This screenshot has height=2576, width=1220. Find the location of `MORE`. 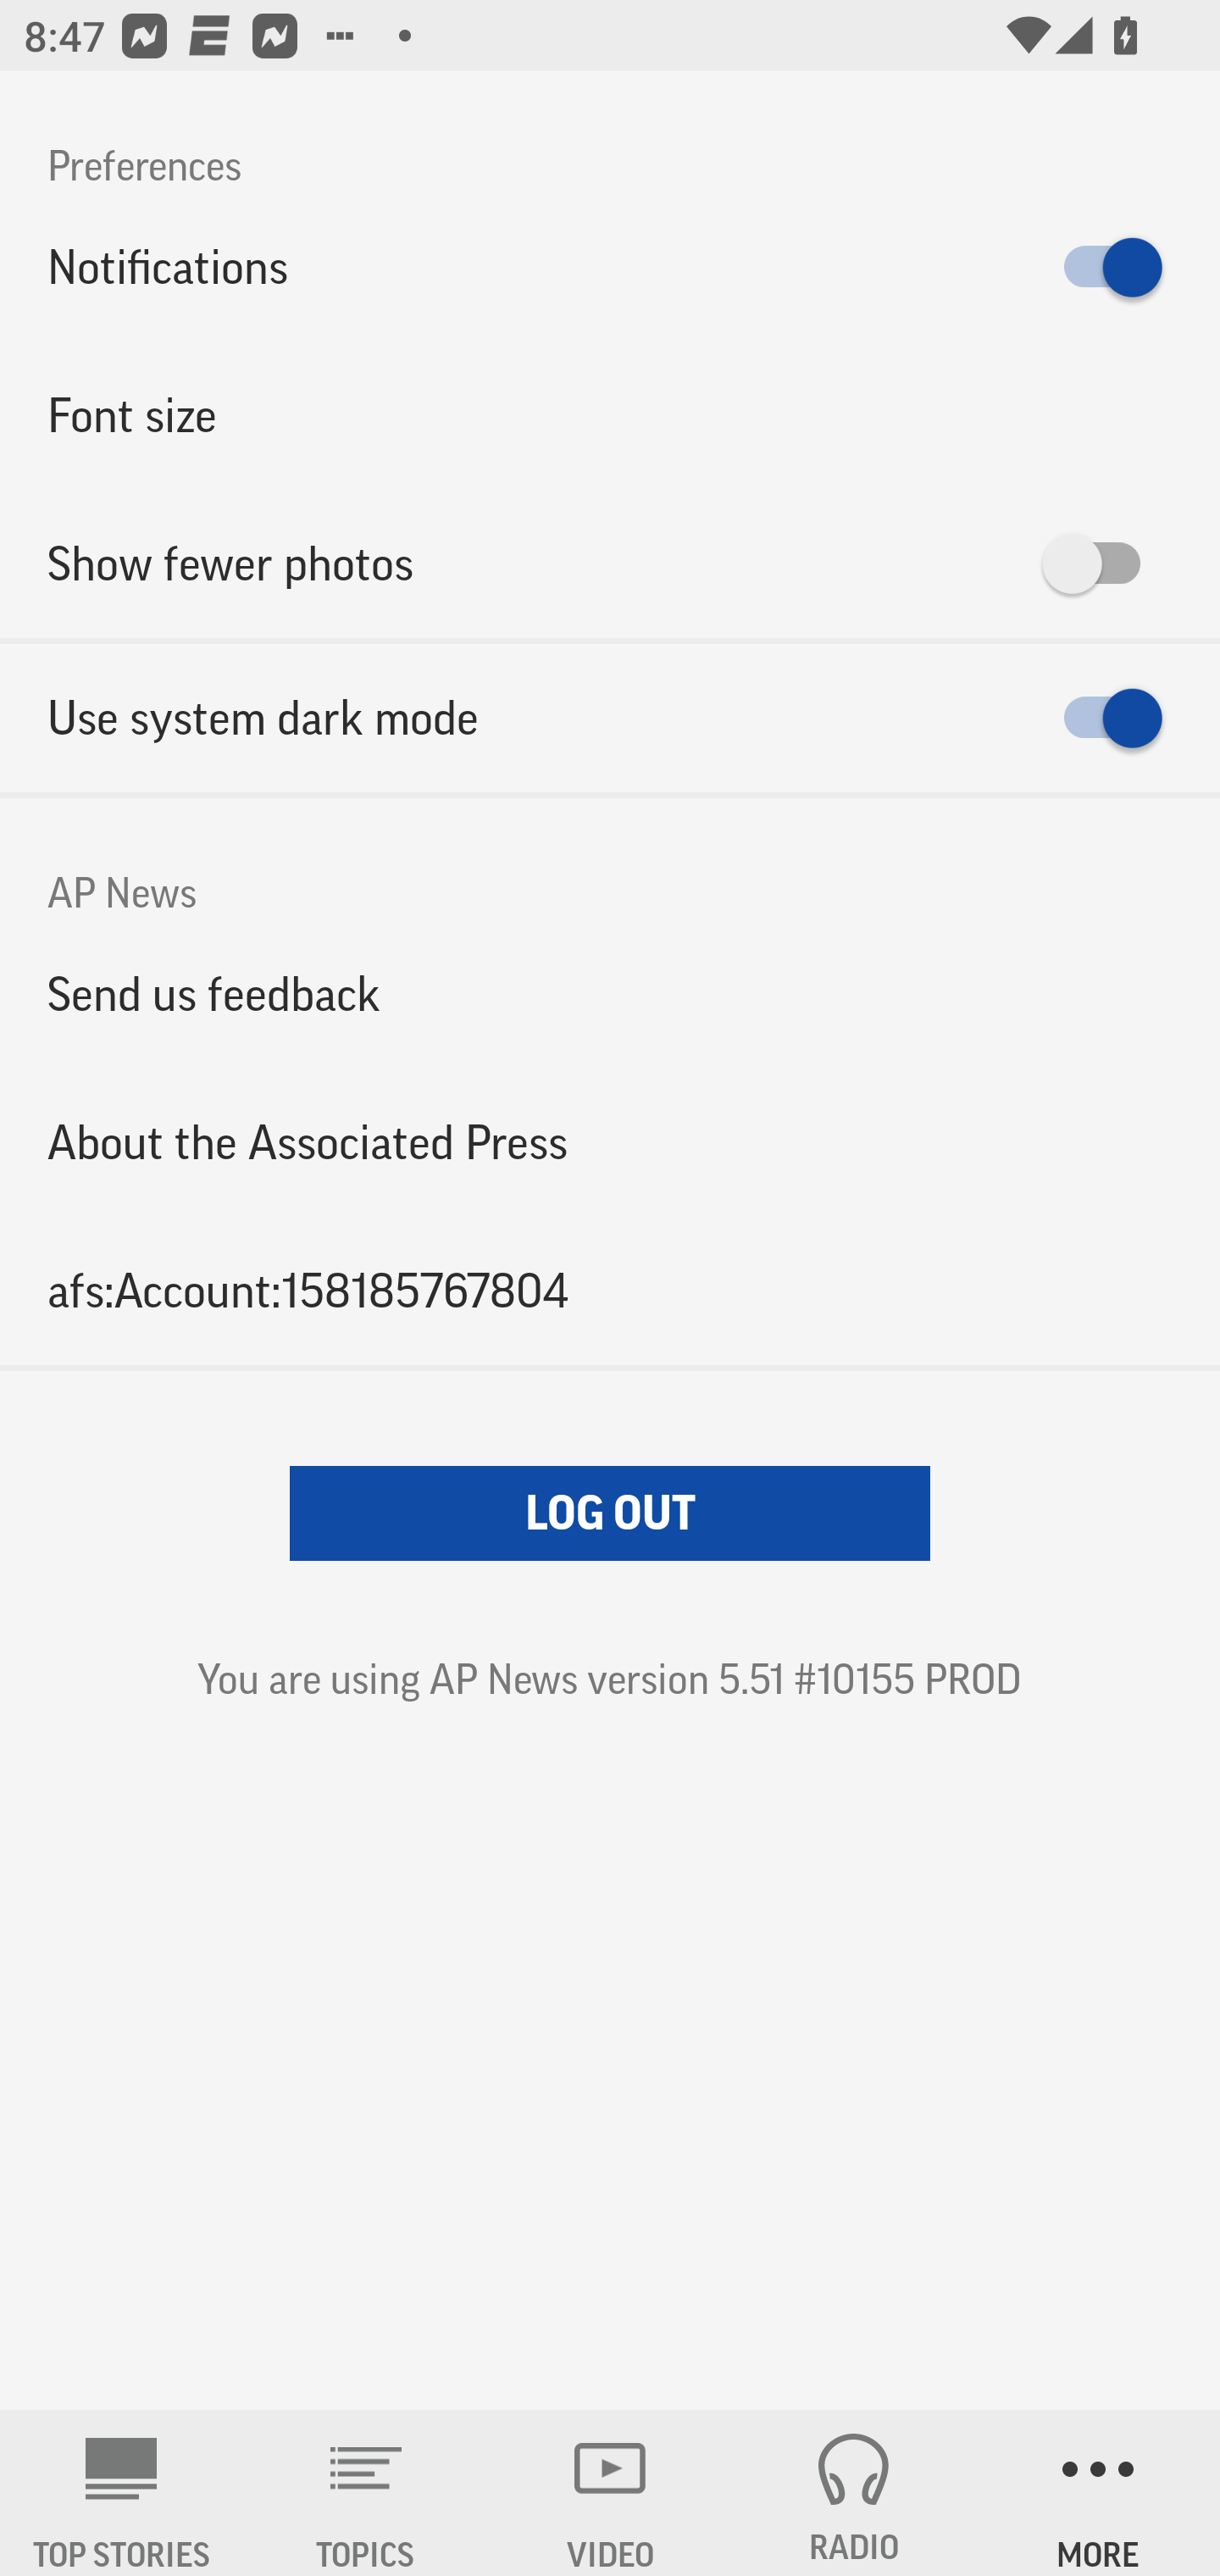

MORE is located at coordinates (1098, 2493).